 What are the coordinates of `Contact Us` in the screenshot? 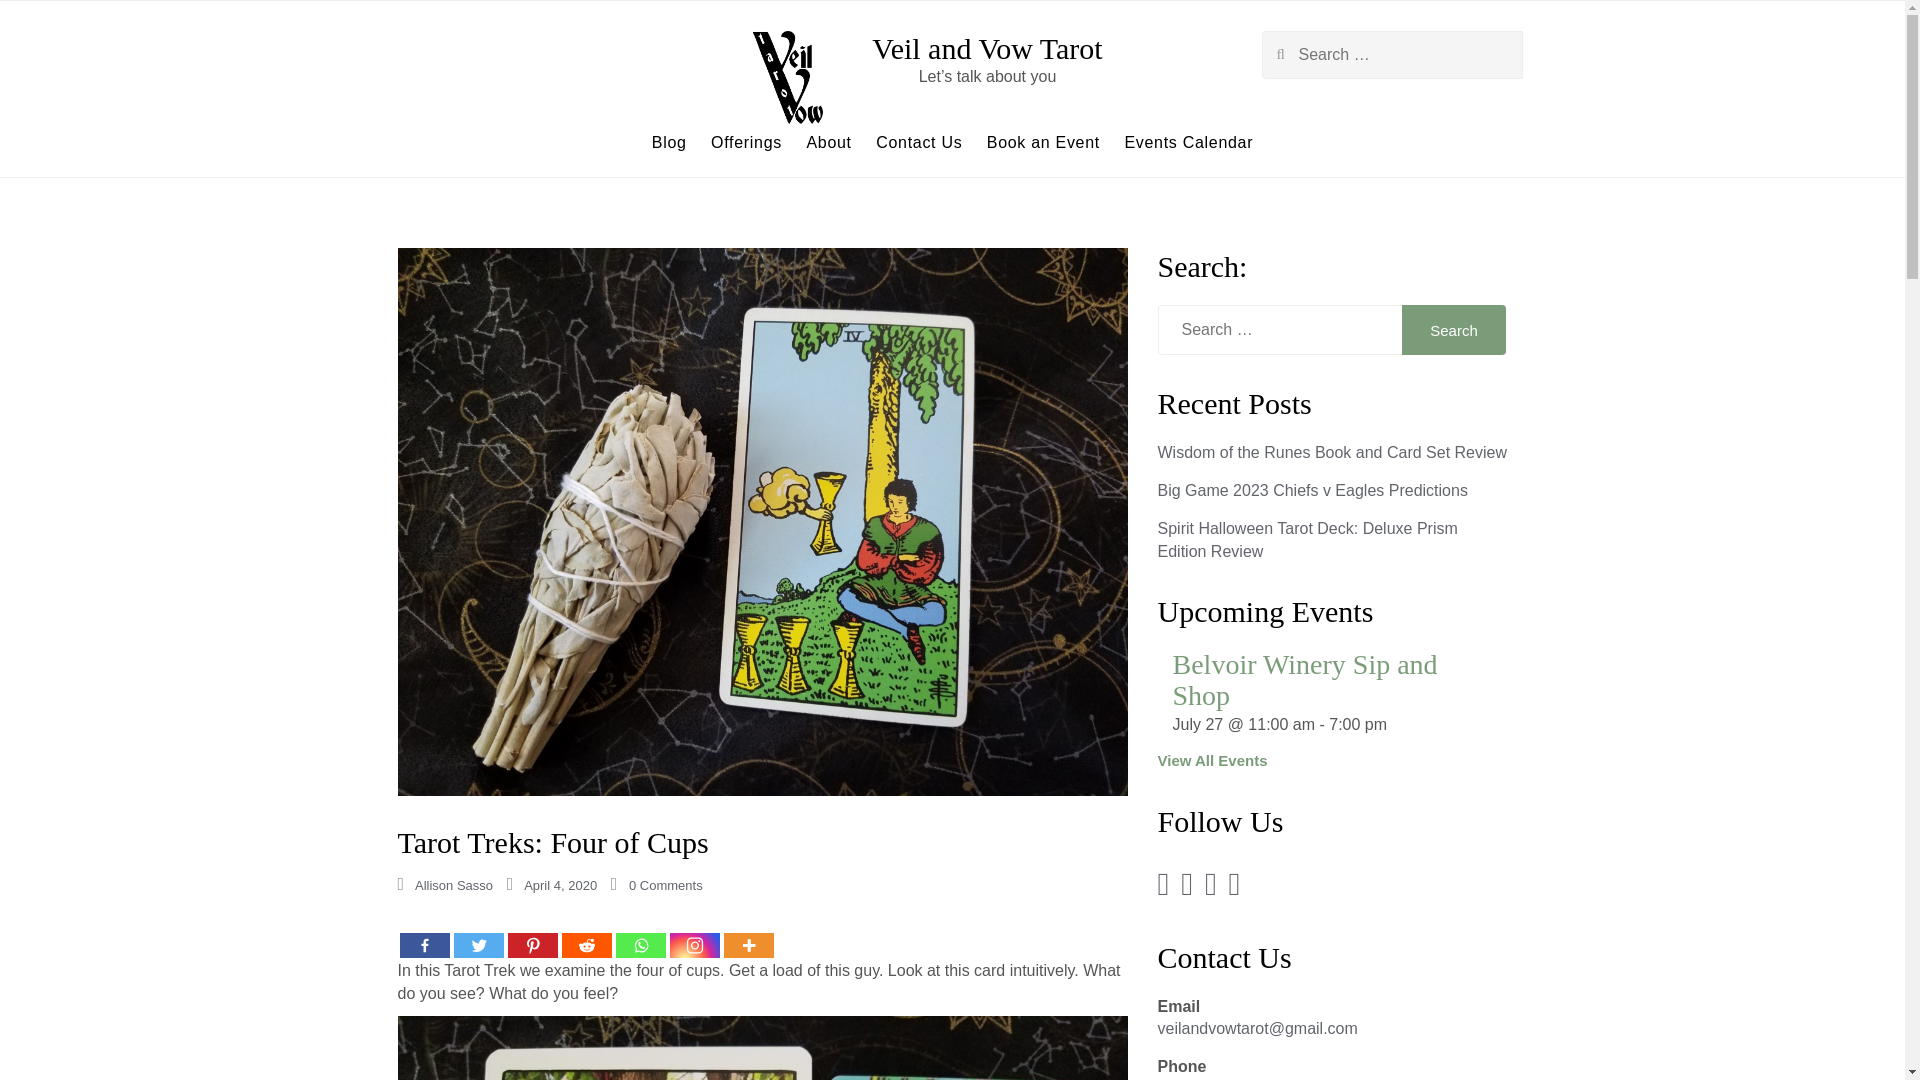 It's located at (918, 143).